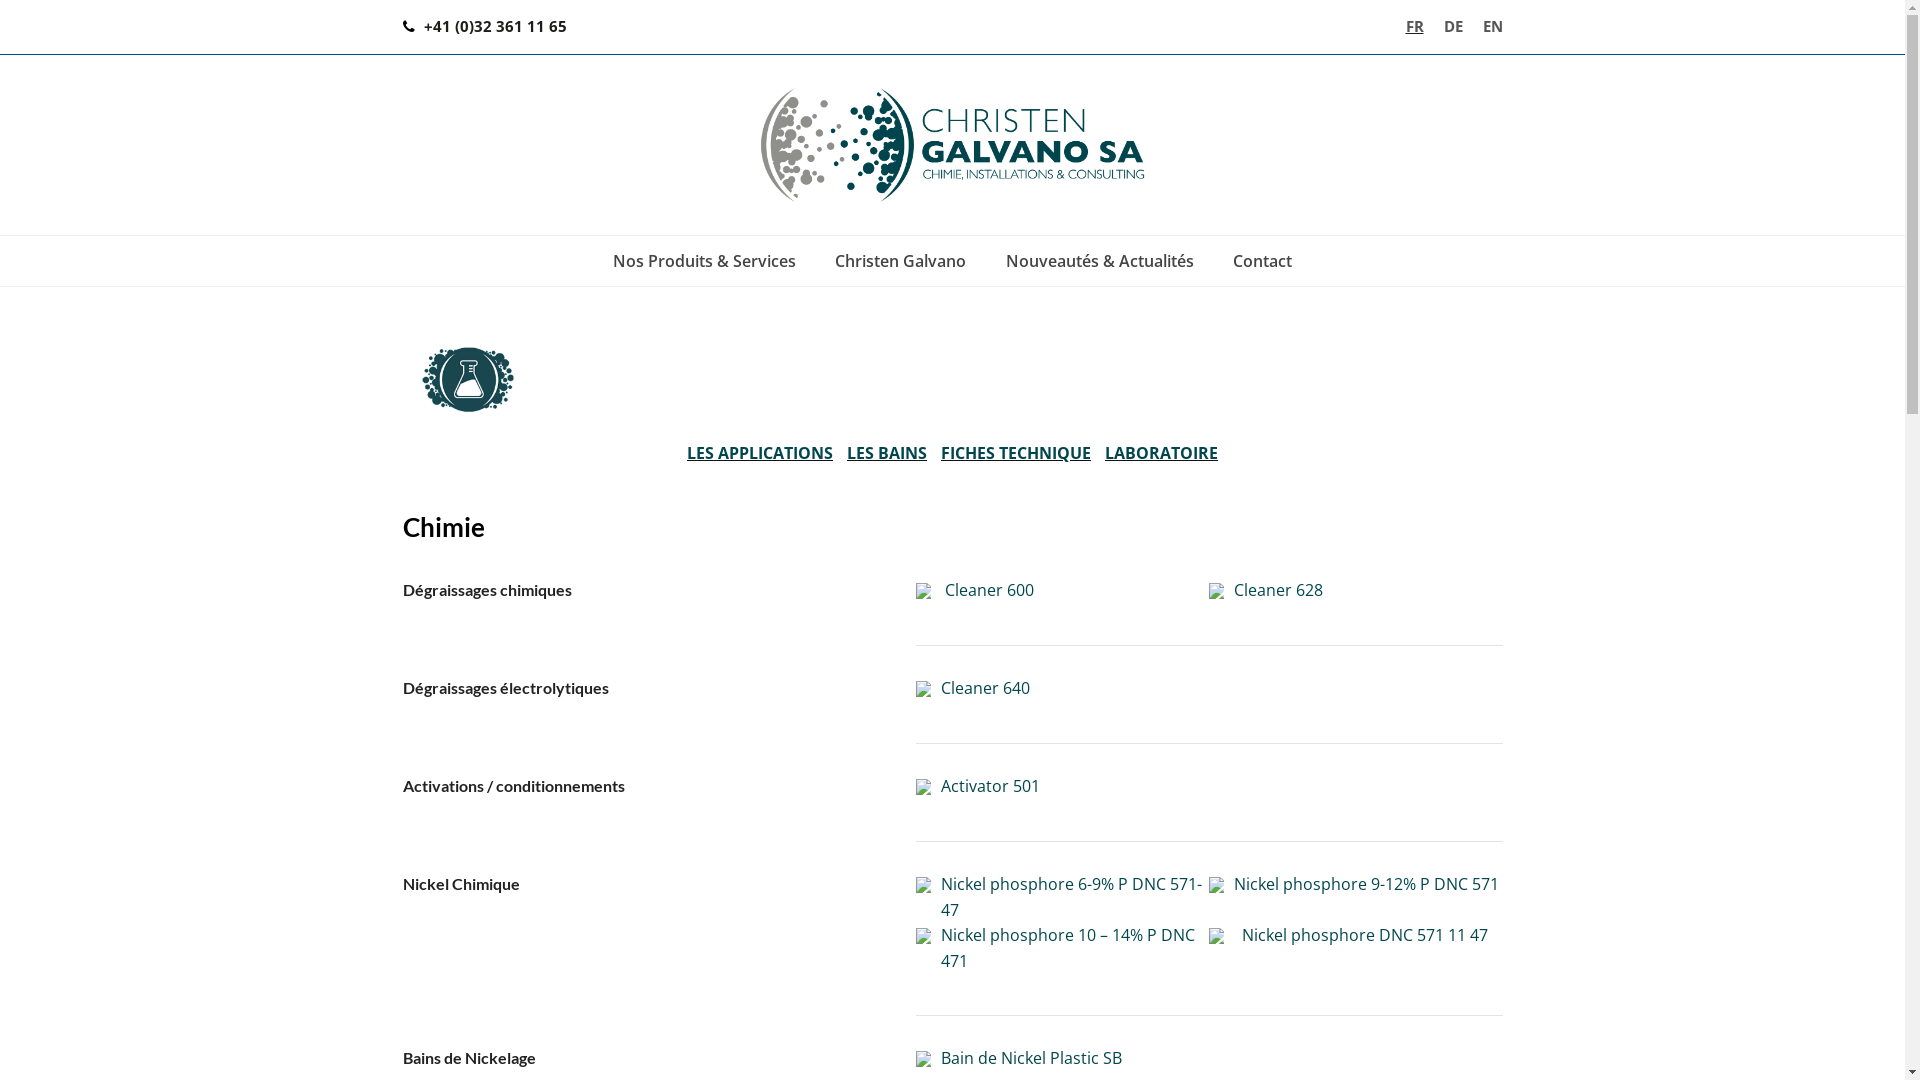 Image resolution: width=1920 pixels, height=1080 pixels. What do you see at coordinates (986, 688) in the screenshot?
I see `Cleaner 640` at bounding box center [986, 688].